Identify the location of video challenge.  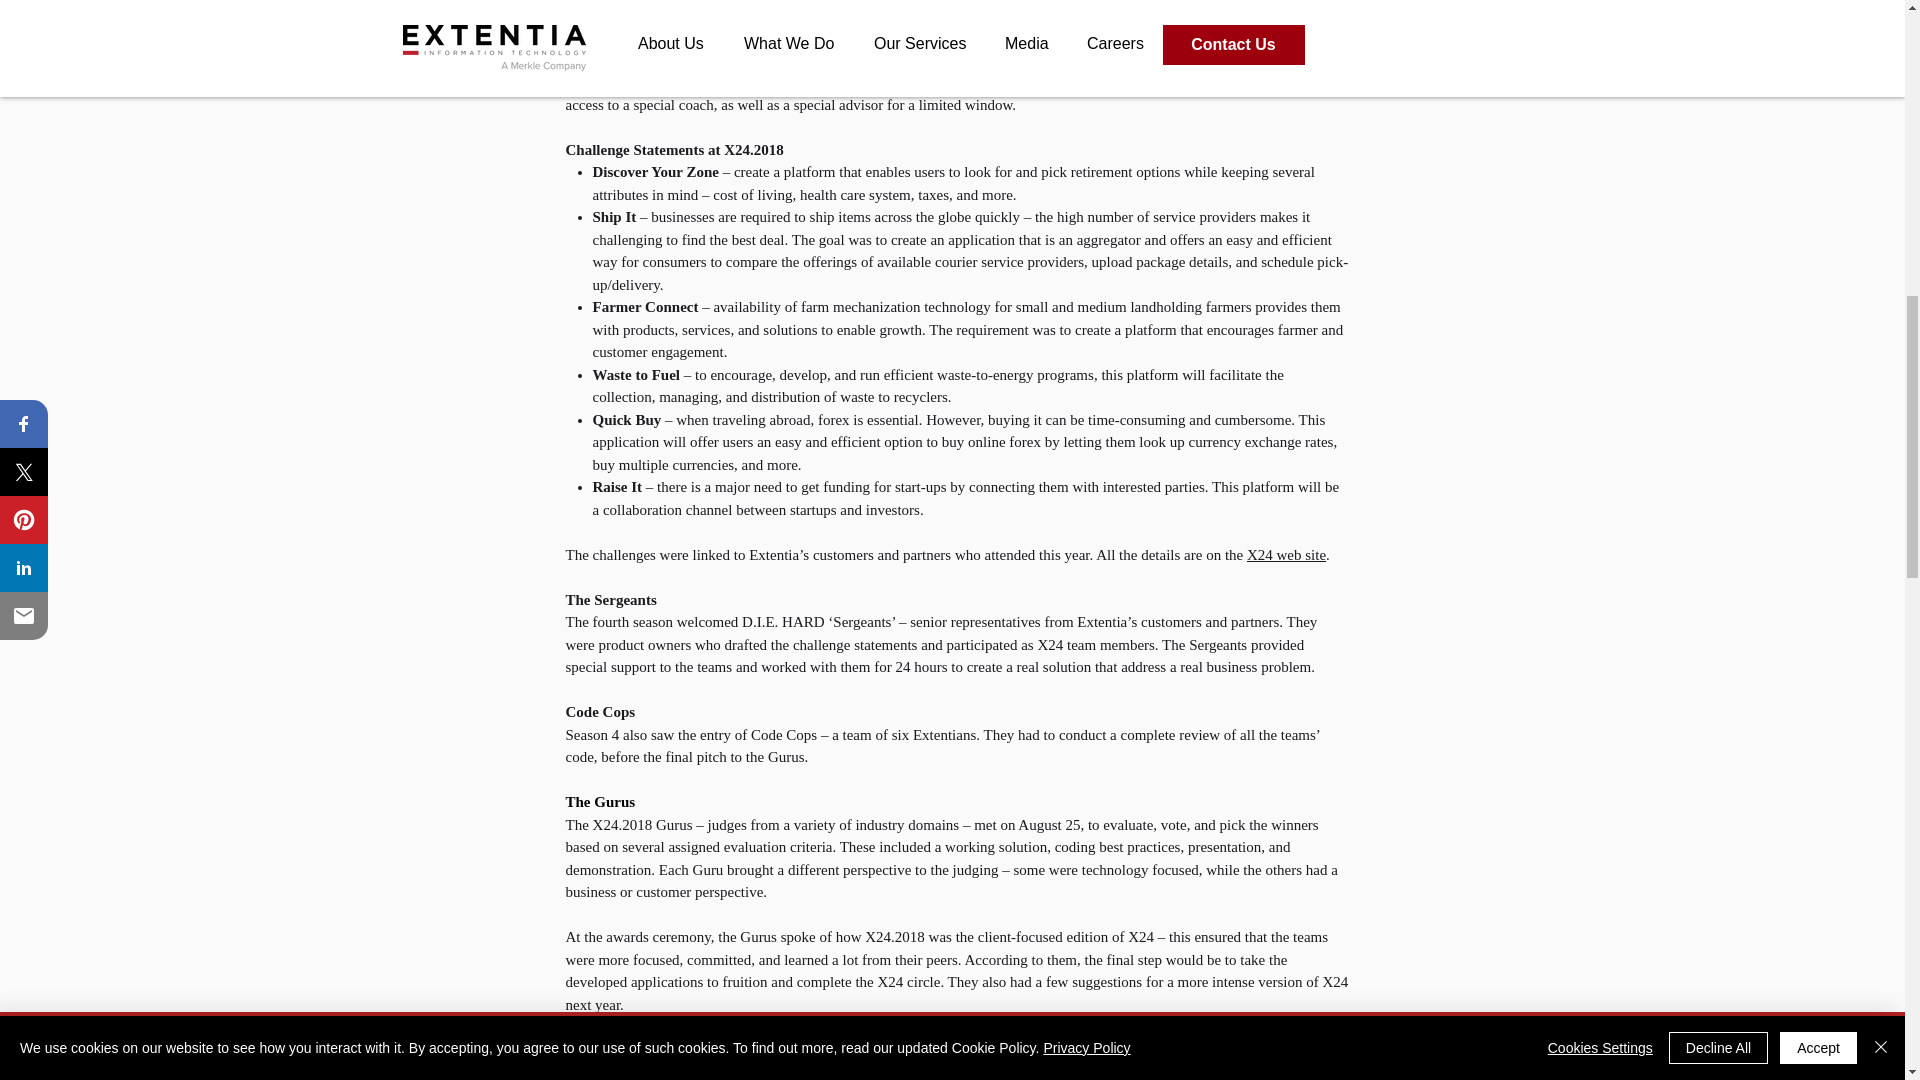
(1150, 37).